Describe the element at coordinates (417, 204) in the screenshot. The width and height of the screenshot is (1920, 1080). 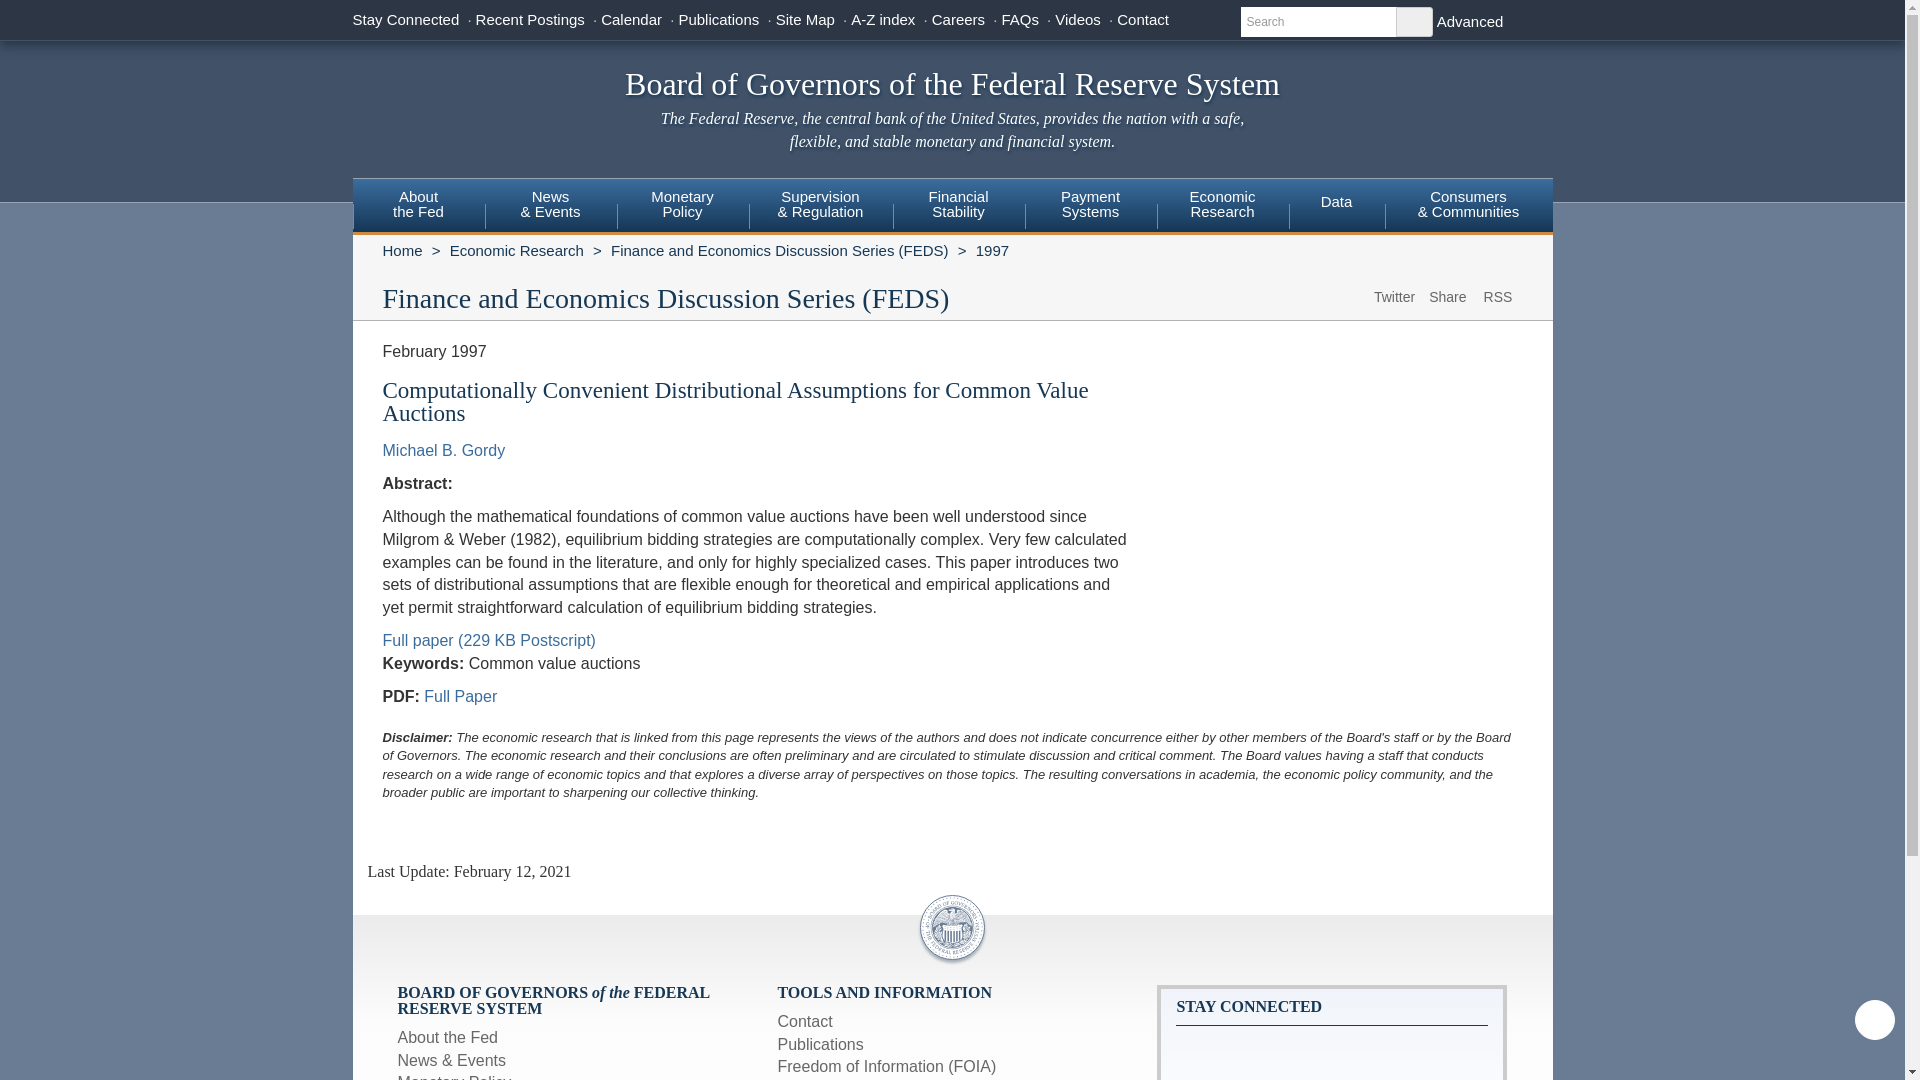
I see `Site Map` at that location.